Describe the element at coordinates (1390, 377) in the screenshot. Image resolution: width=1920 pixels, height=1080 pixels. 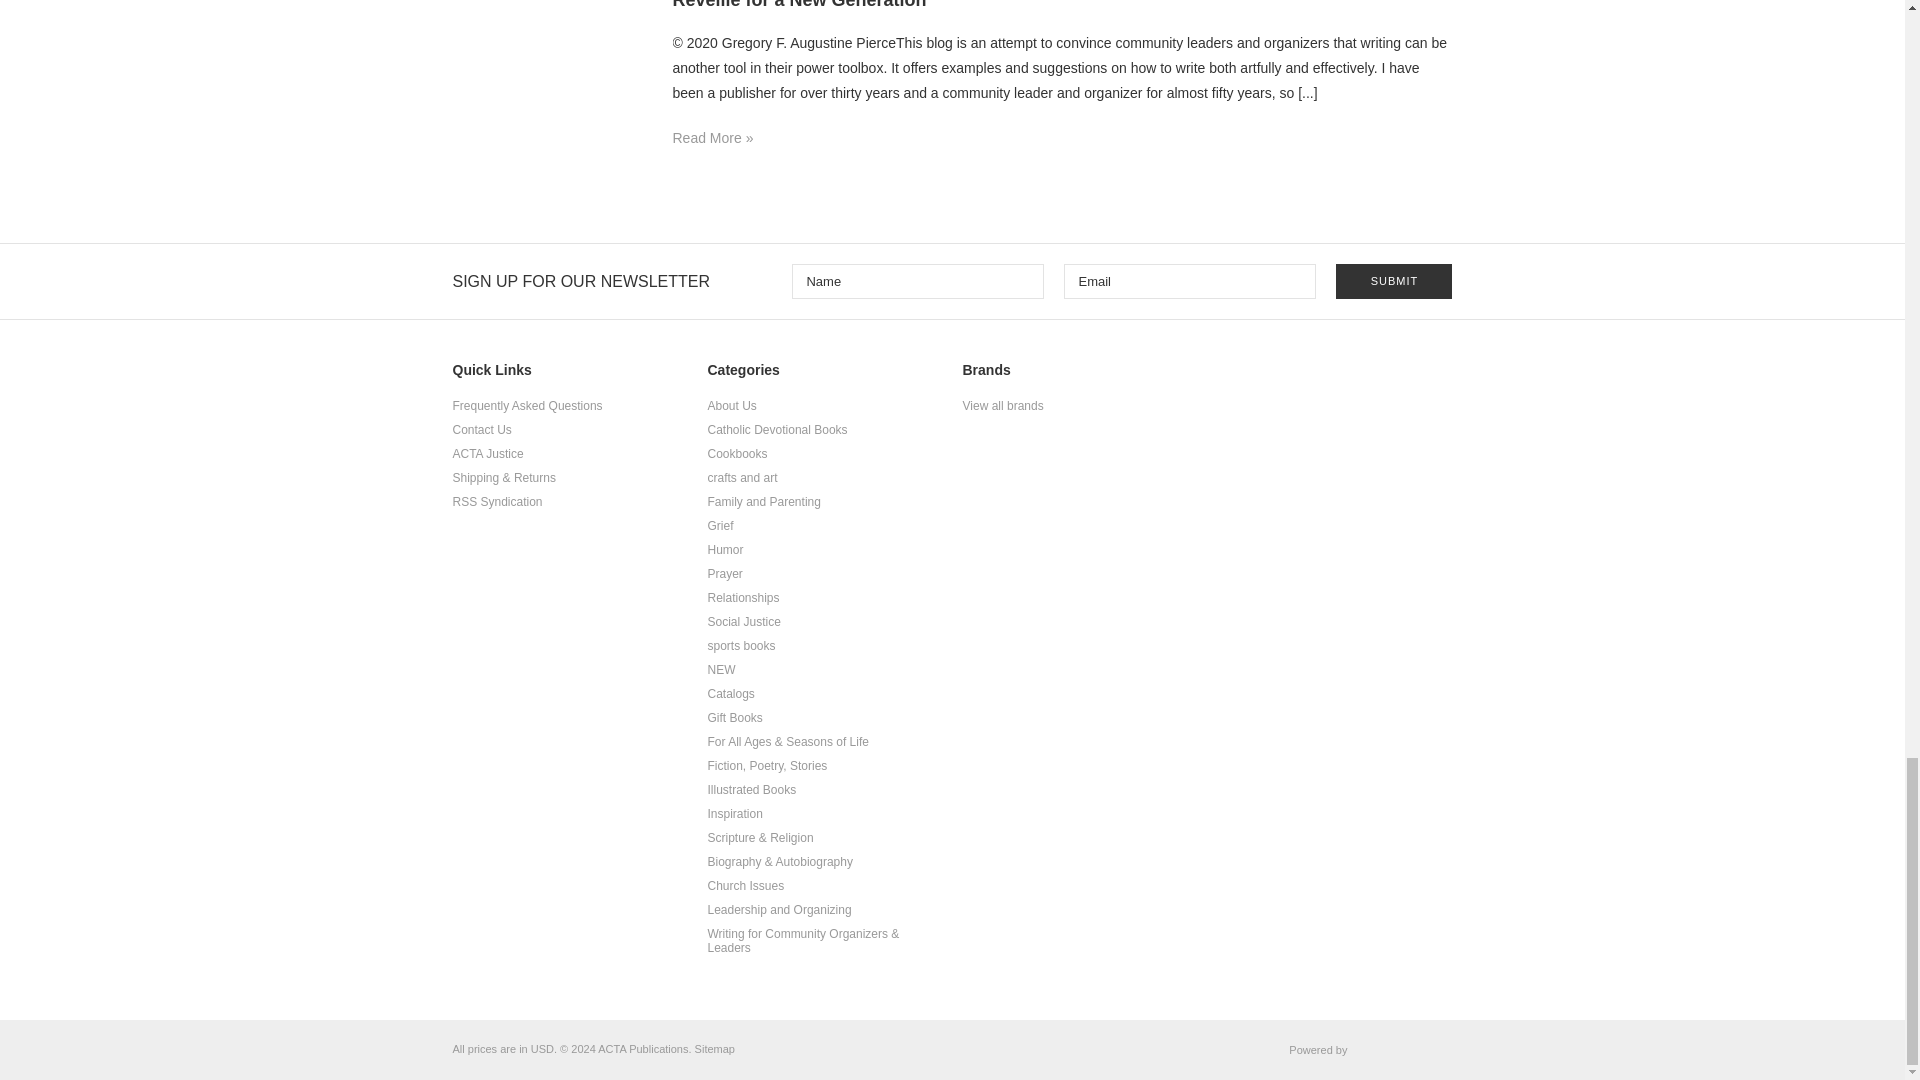
I see `YouTube` at that location.